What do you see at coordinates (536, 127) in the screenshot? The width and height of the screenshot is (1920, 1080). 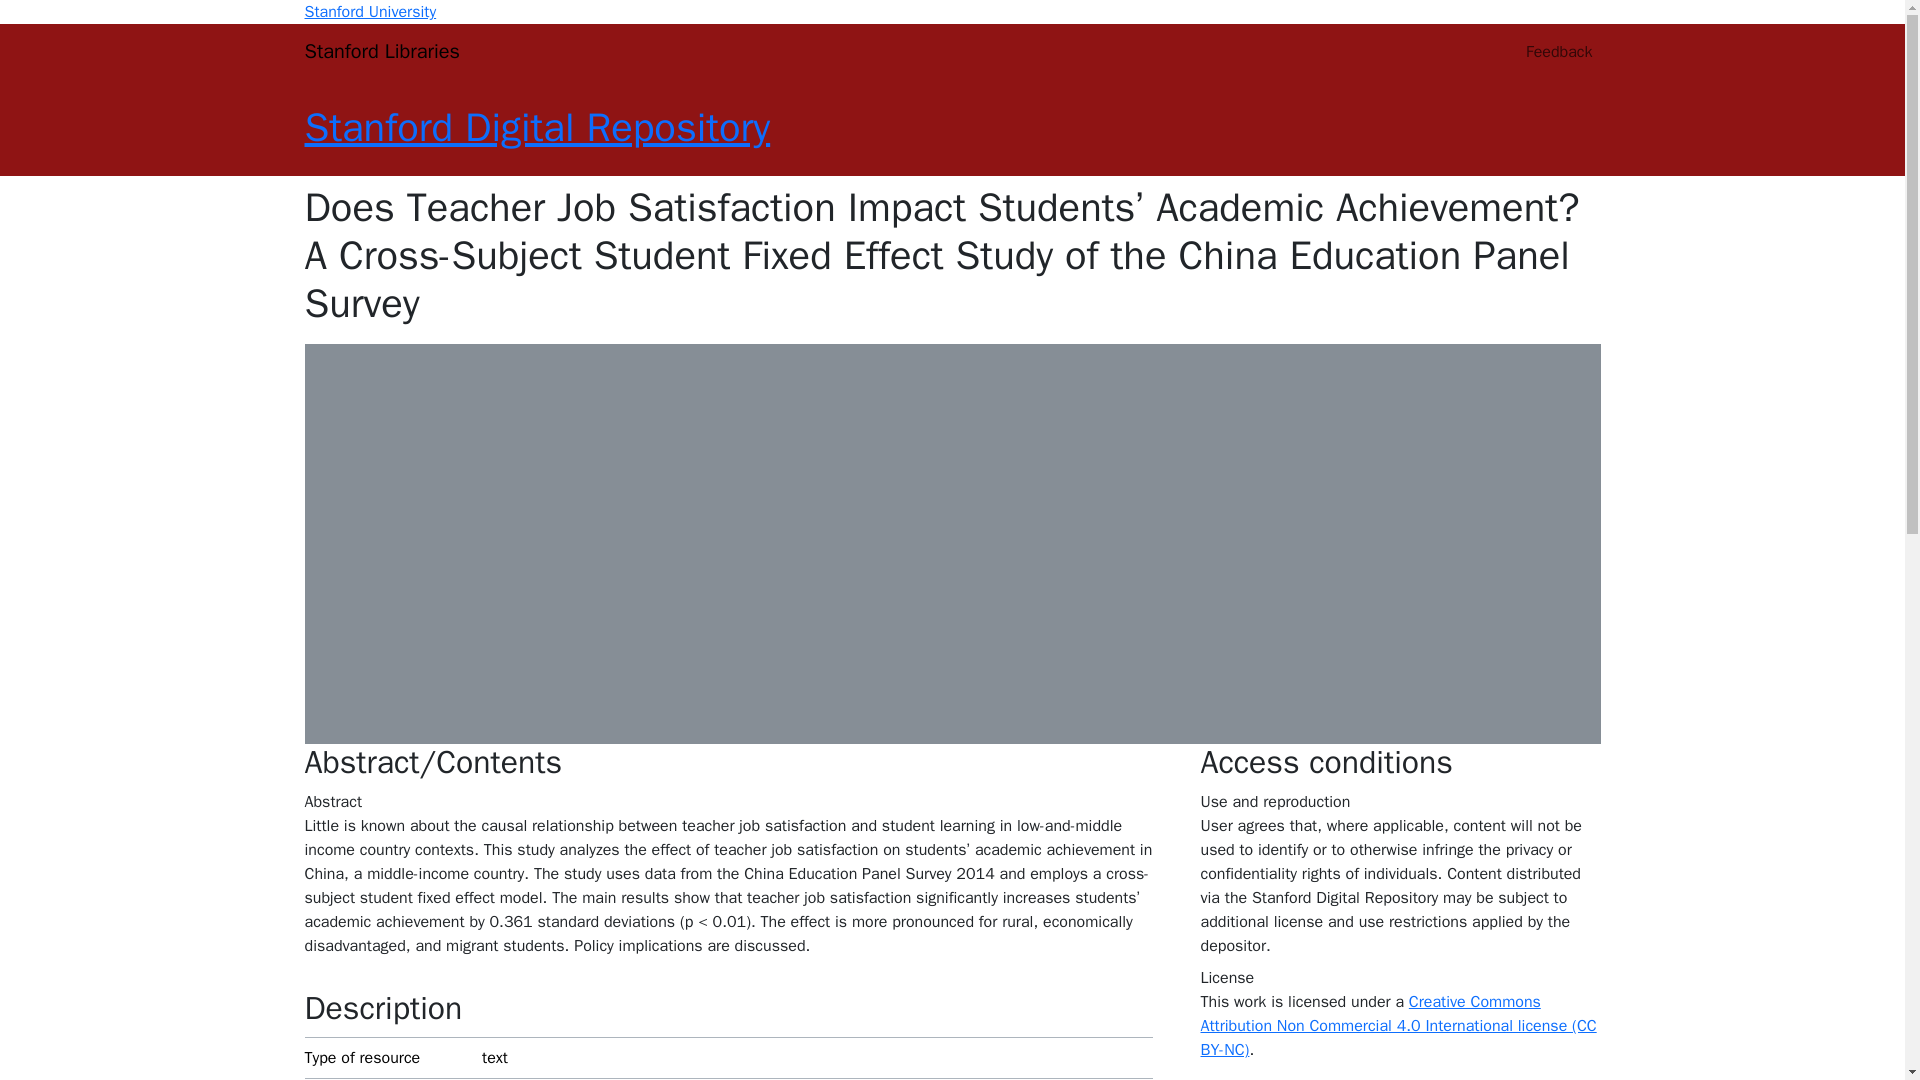 I see `Stanford Digital Repository` at bounding box center [536, 127].